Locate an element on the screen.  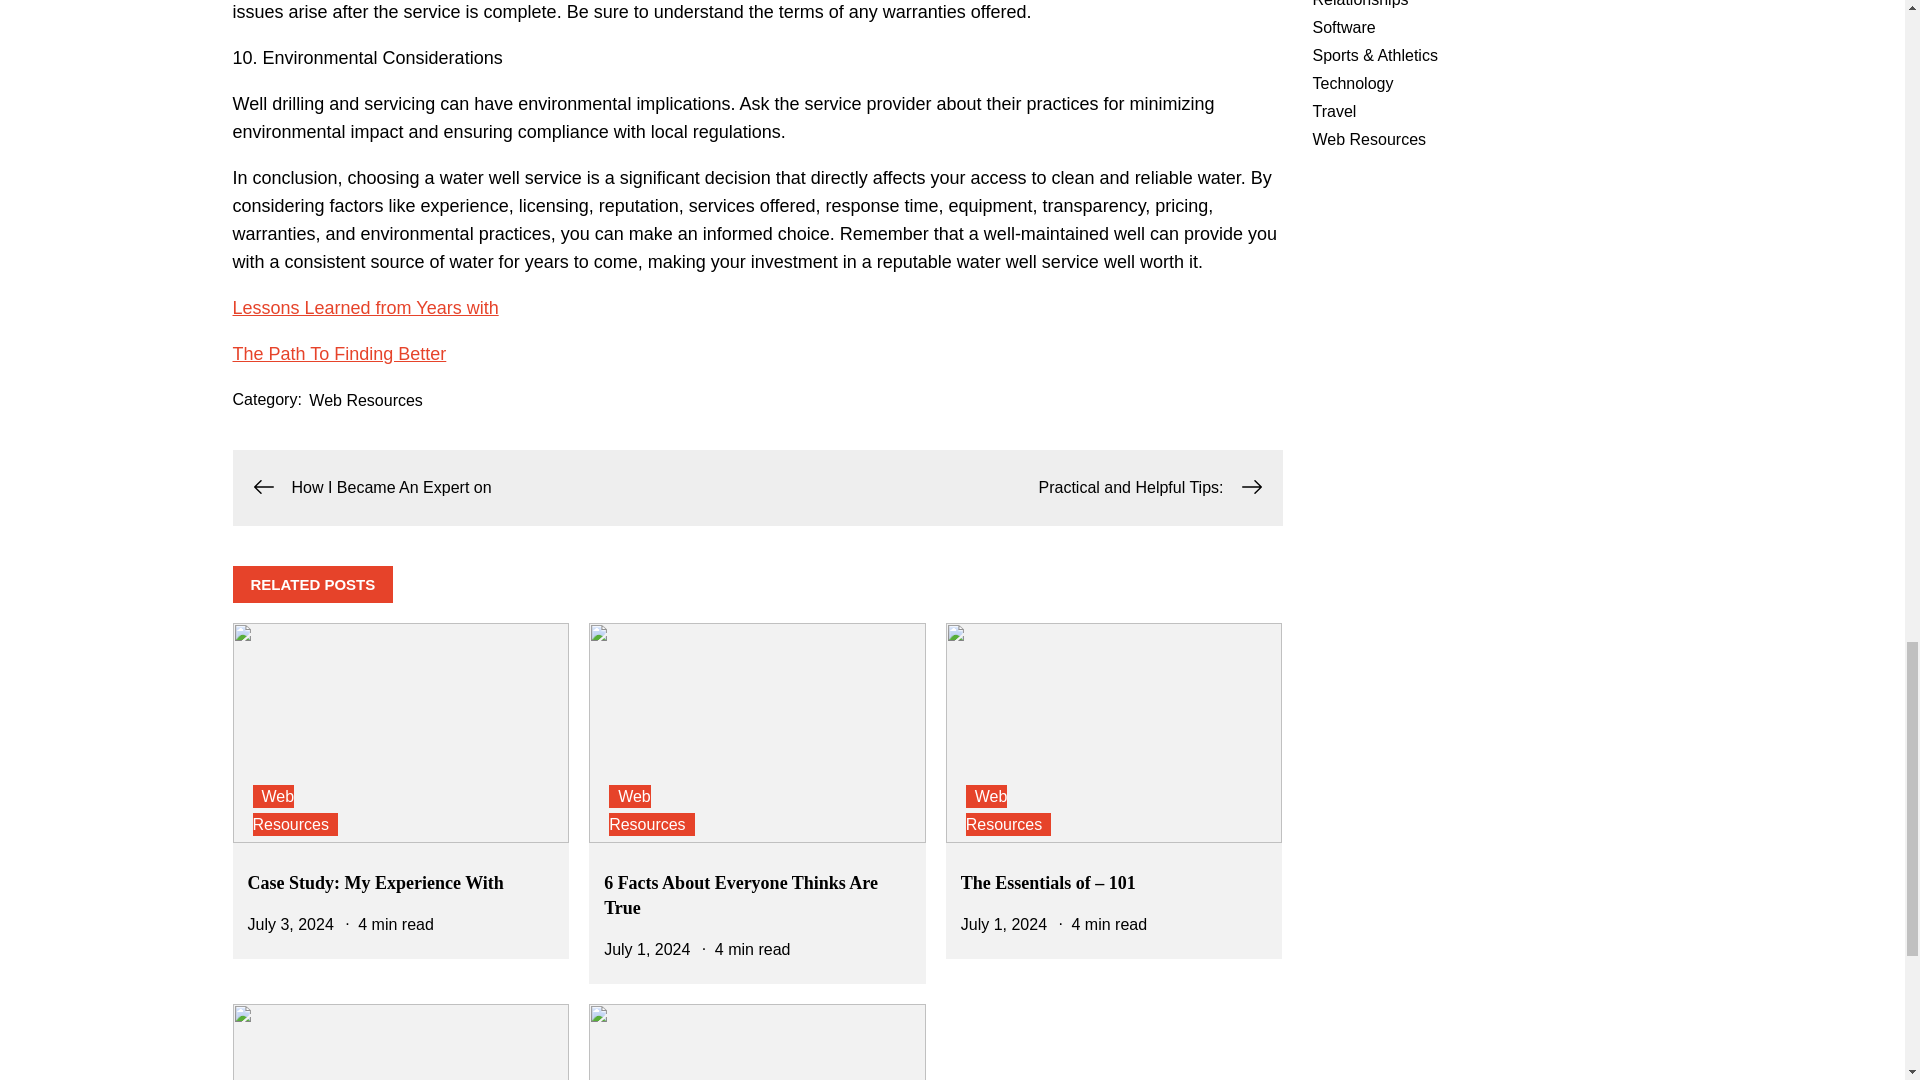
Case Study: My Experience With is located at coordinates (375, 882).